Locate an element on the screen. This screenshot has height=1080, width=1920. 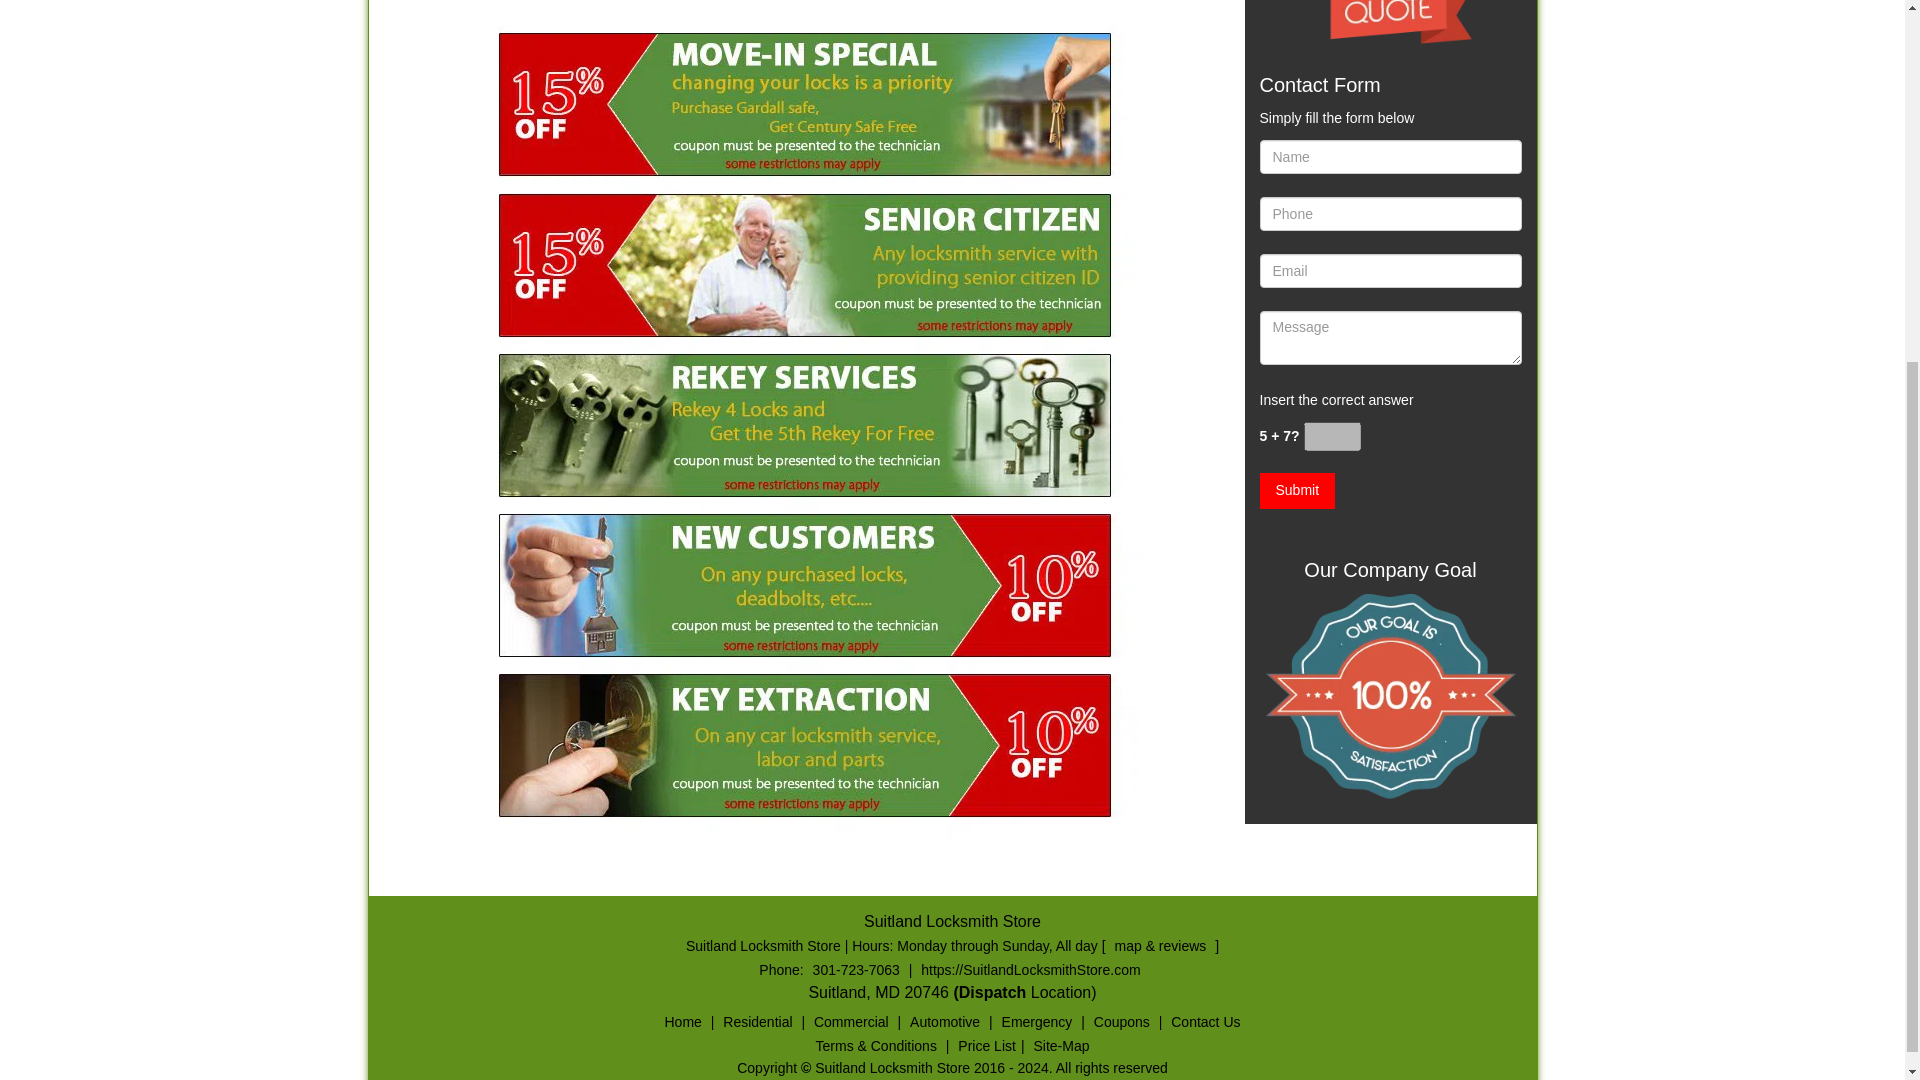
Message Field require is located at coordinates (1390, 338).